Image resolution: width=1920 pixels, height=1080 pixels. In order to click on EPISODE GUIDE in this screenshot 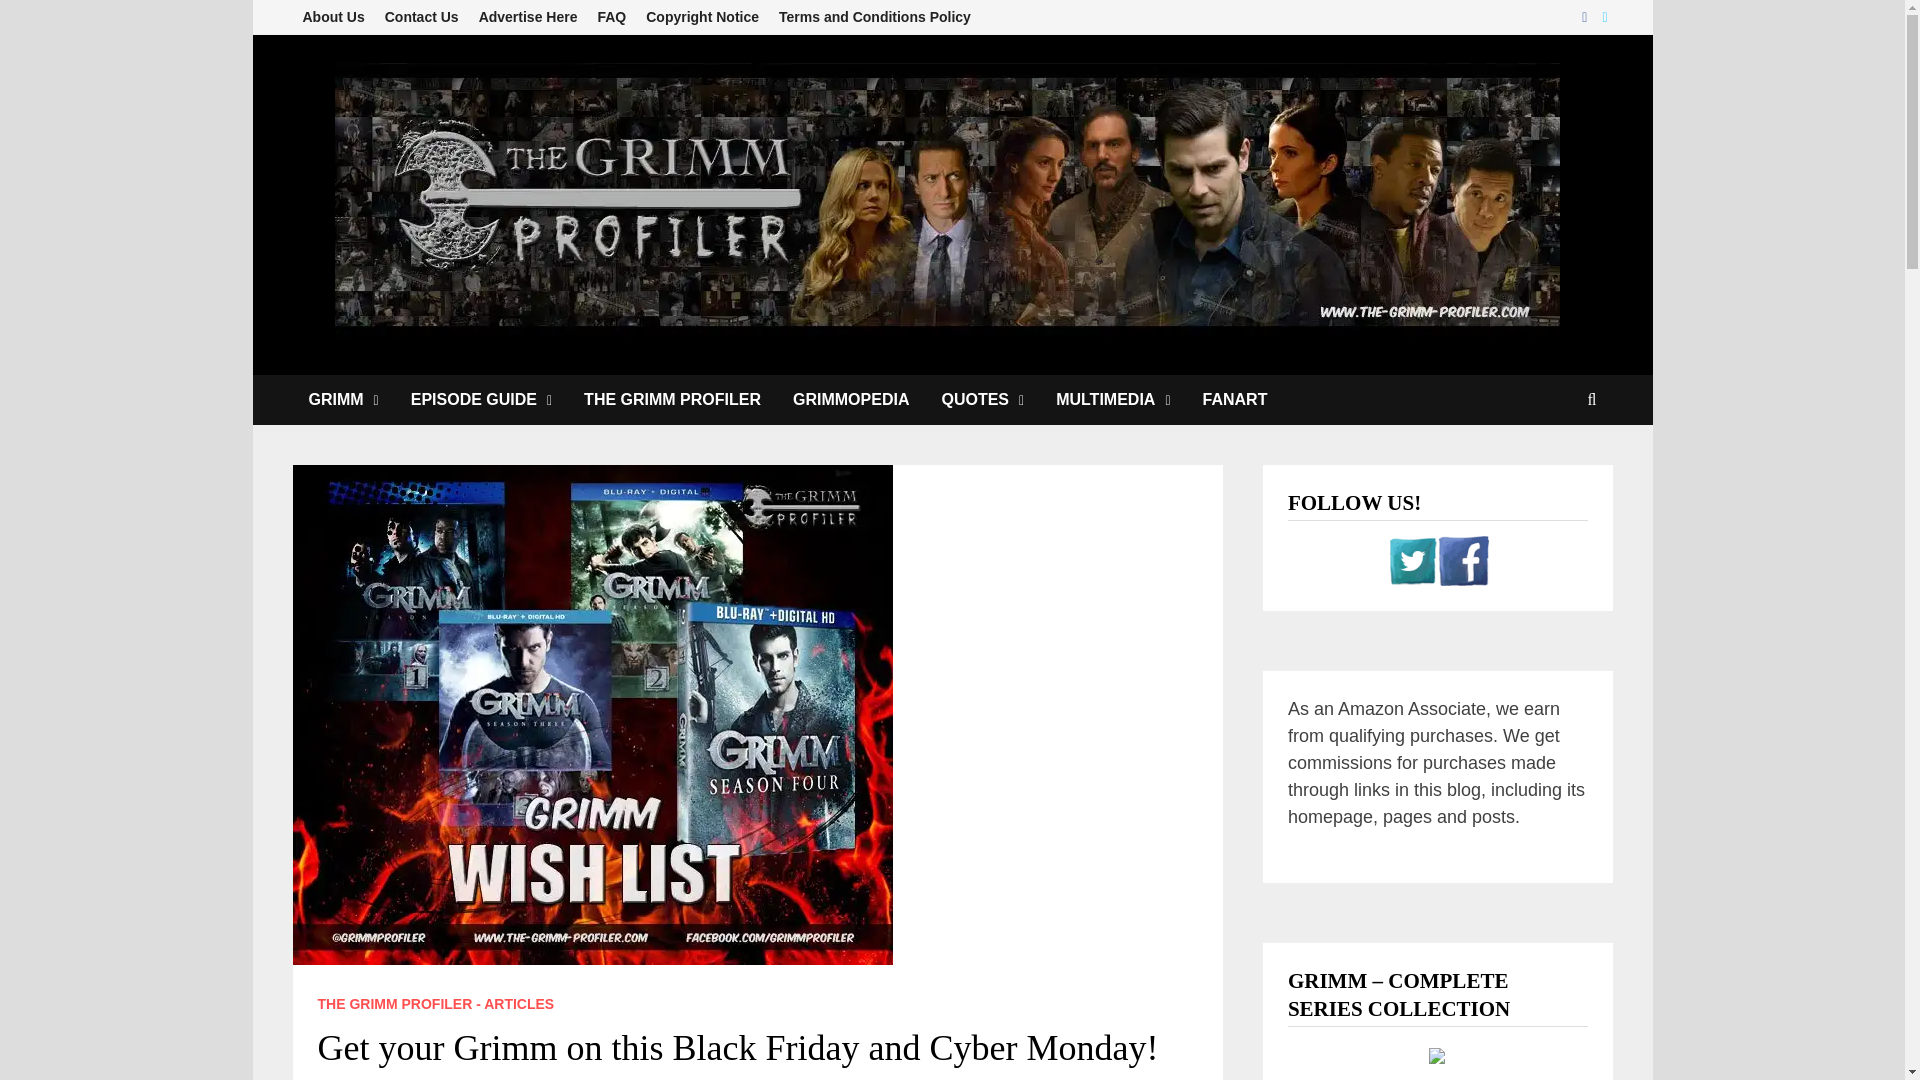, I will do `click(482, 400)`.